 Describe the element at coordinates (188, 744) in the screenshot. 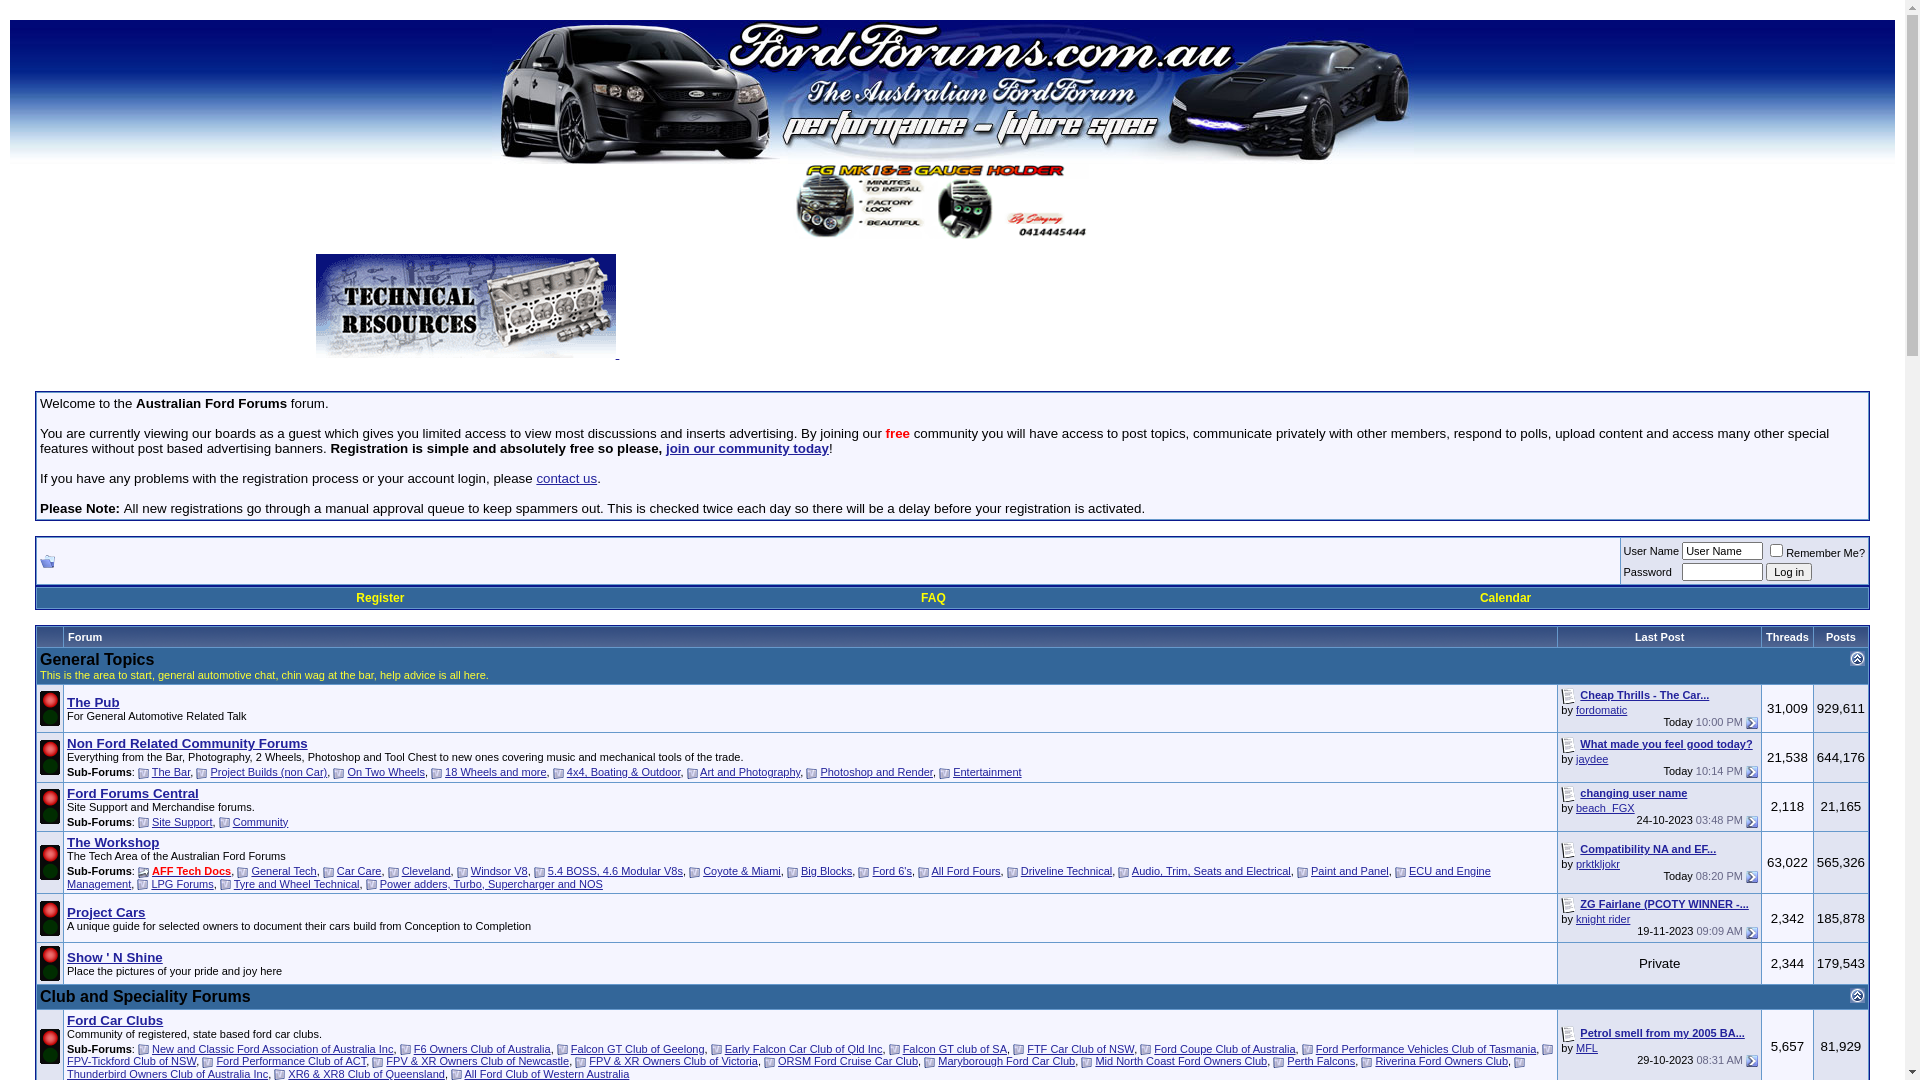

I see `Non Ford Related Community Forums` at that location.